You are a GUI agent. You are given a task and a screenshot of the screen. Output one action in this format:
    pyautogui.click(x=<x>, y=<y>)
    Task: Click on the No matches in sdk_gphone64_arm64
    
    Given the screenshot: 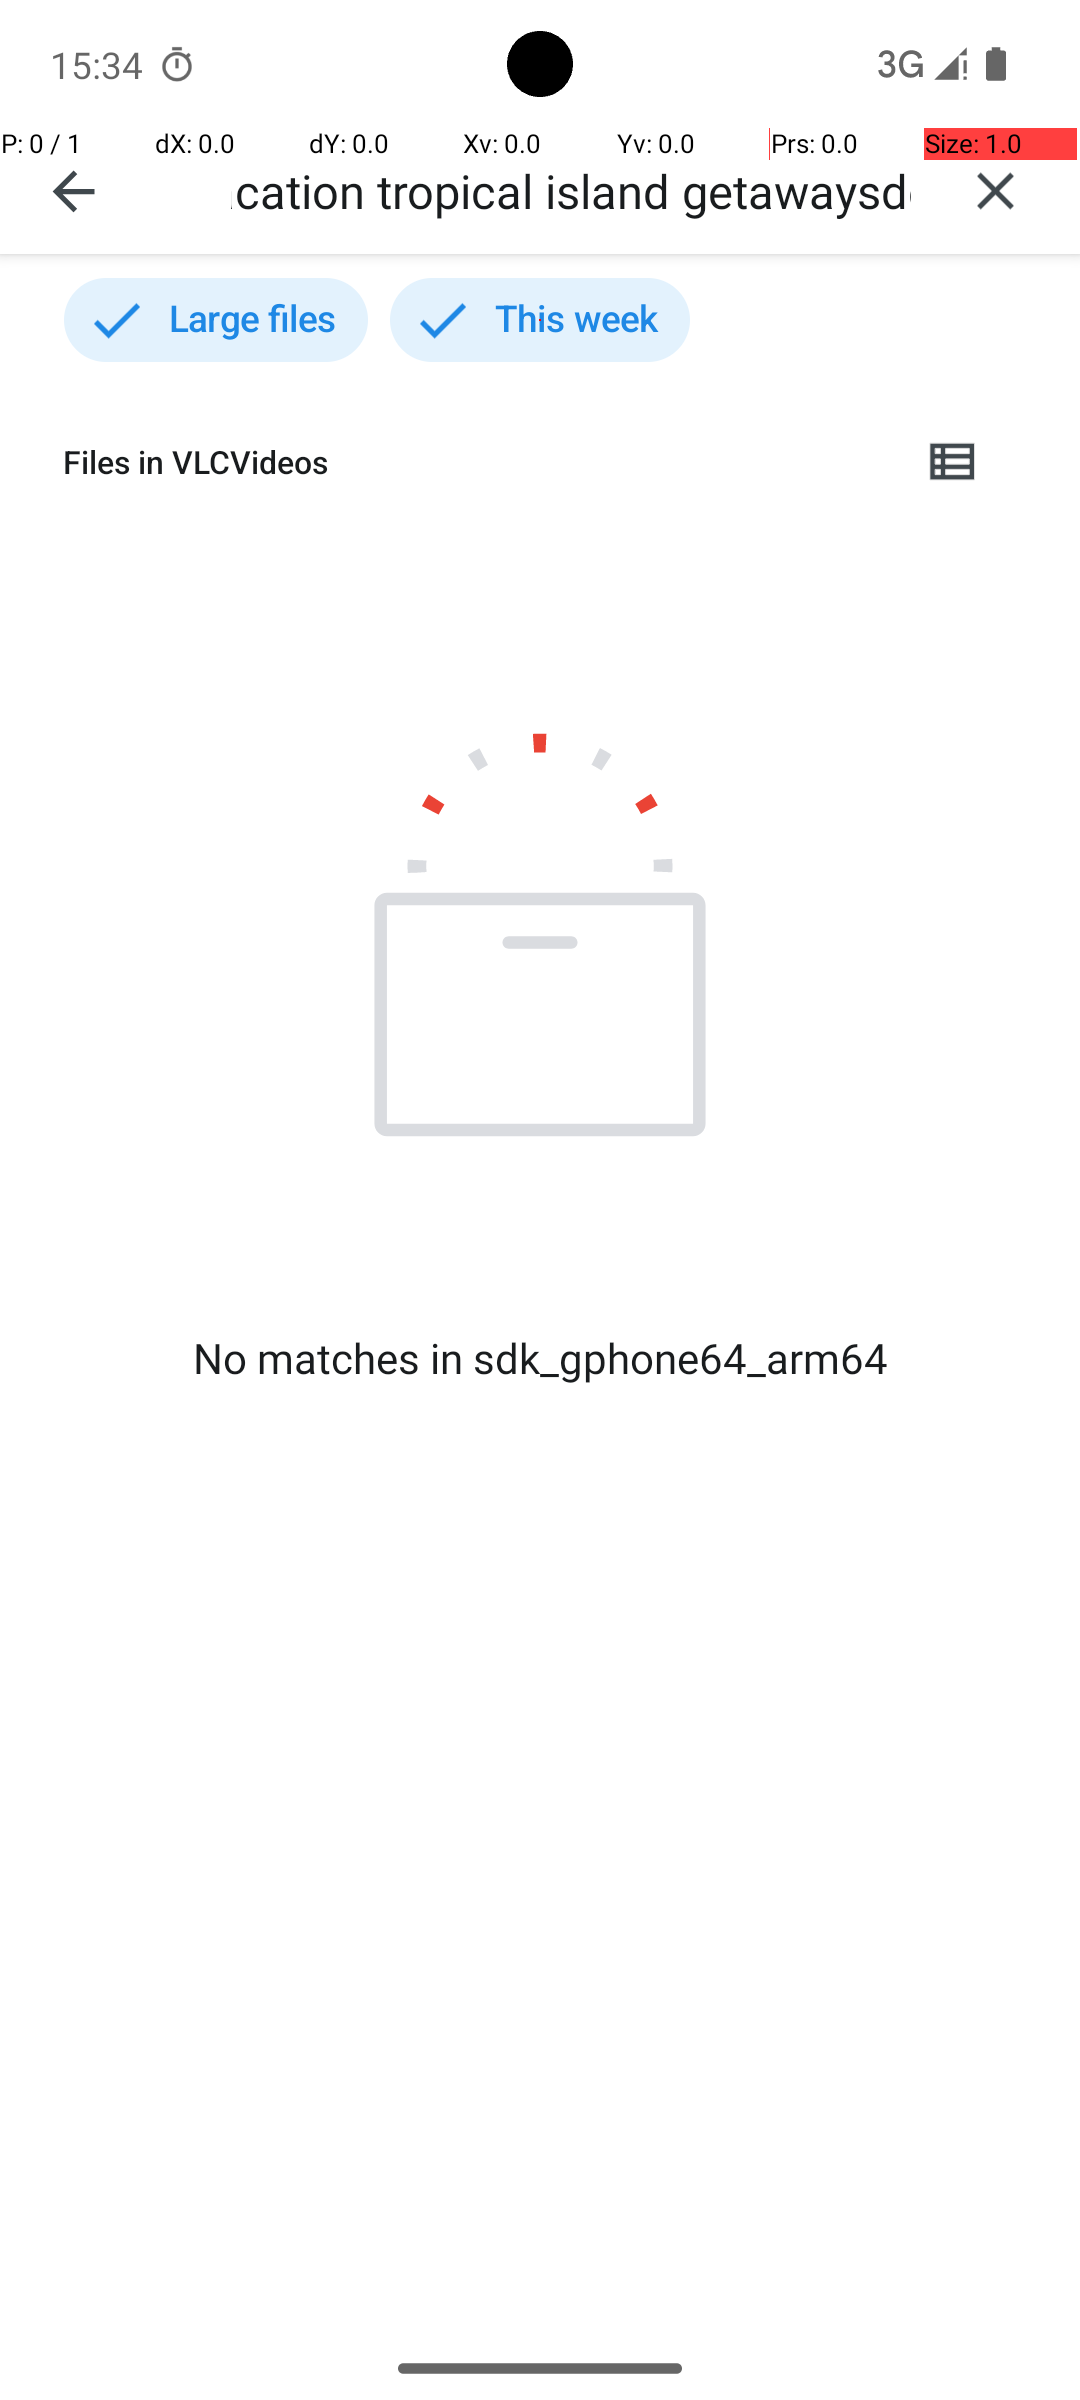 What is the action you would take?
    pyautogui.click(x=540, y=1358)
    